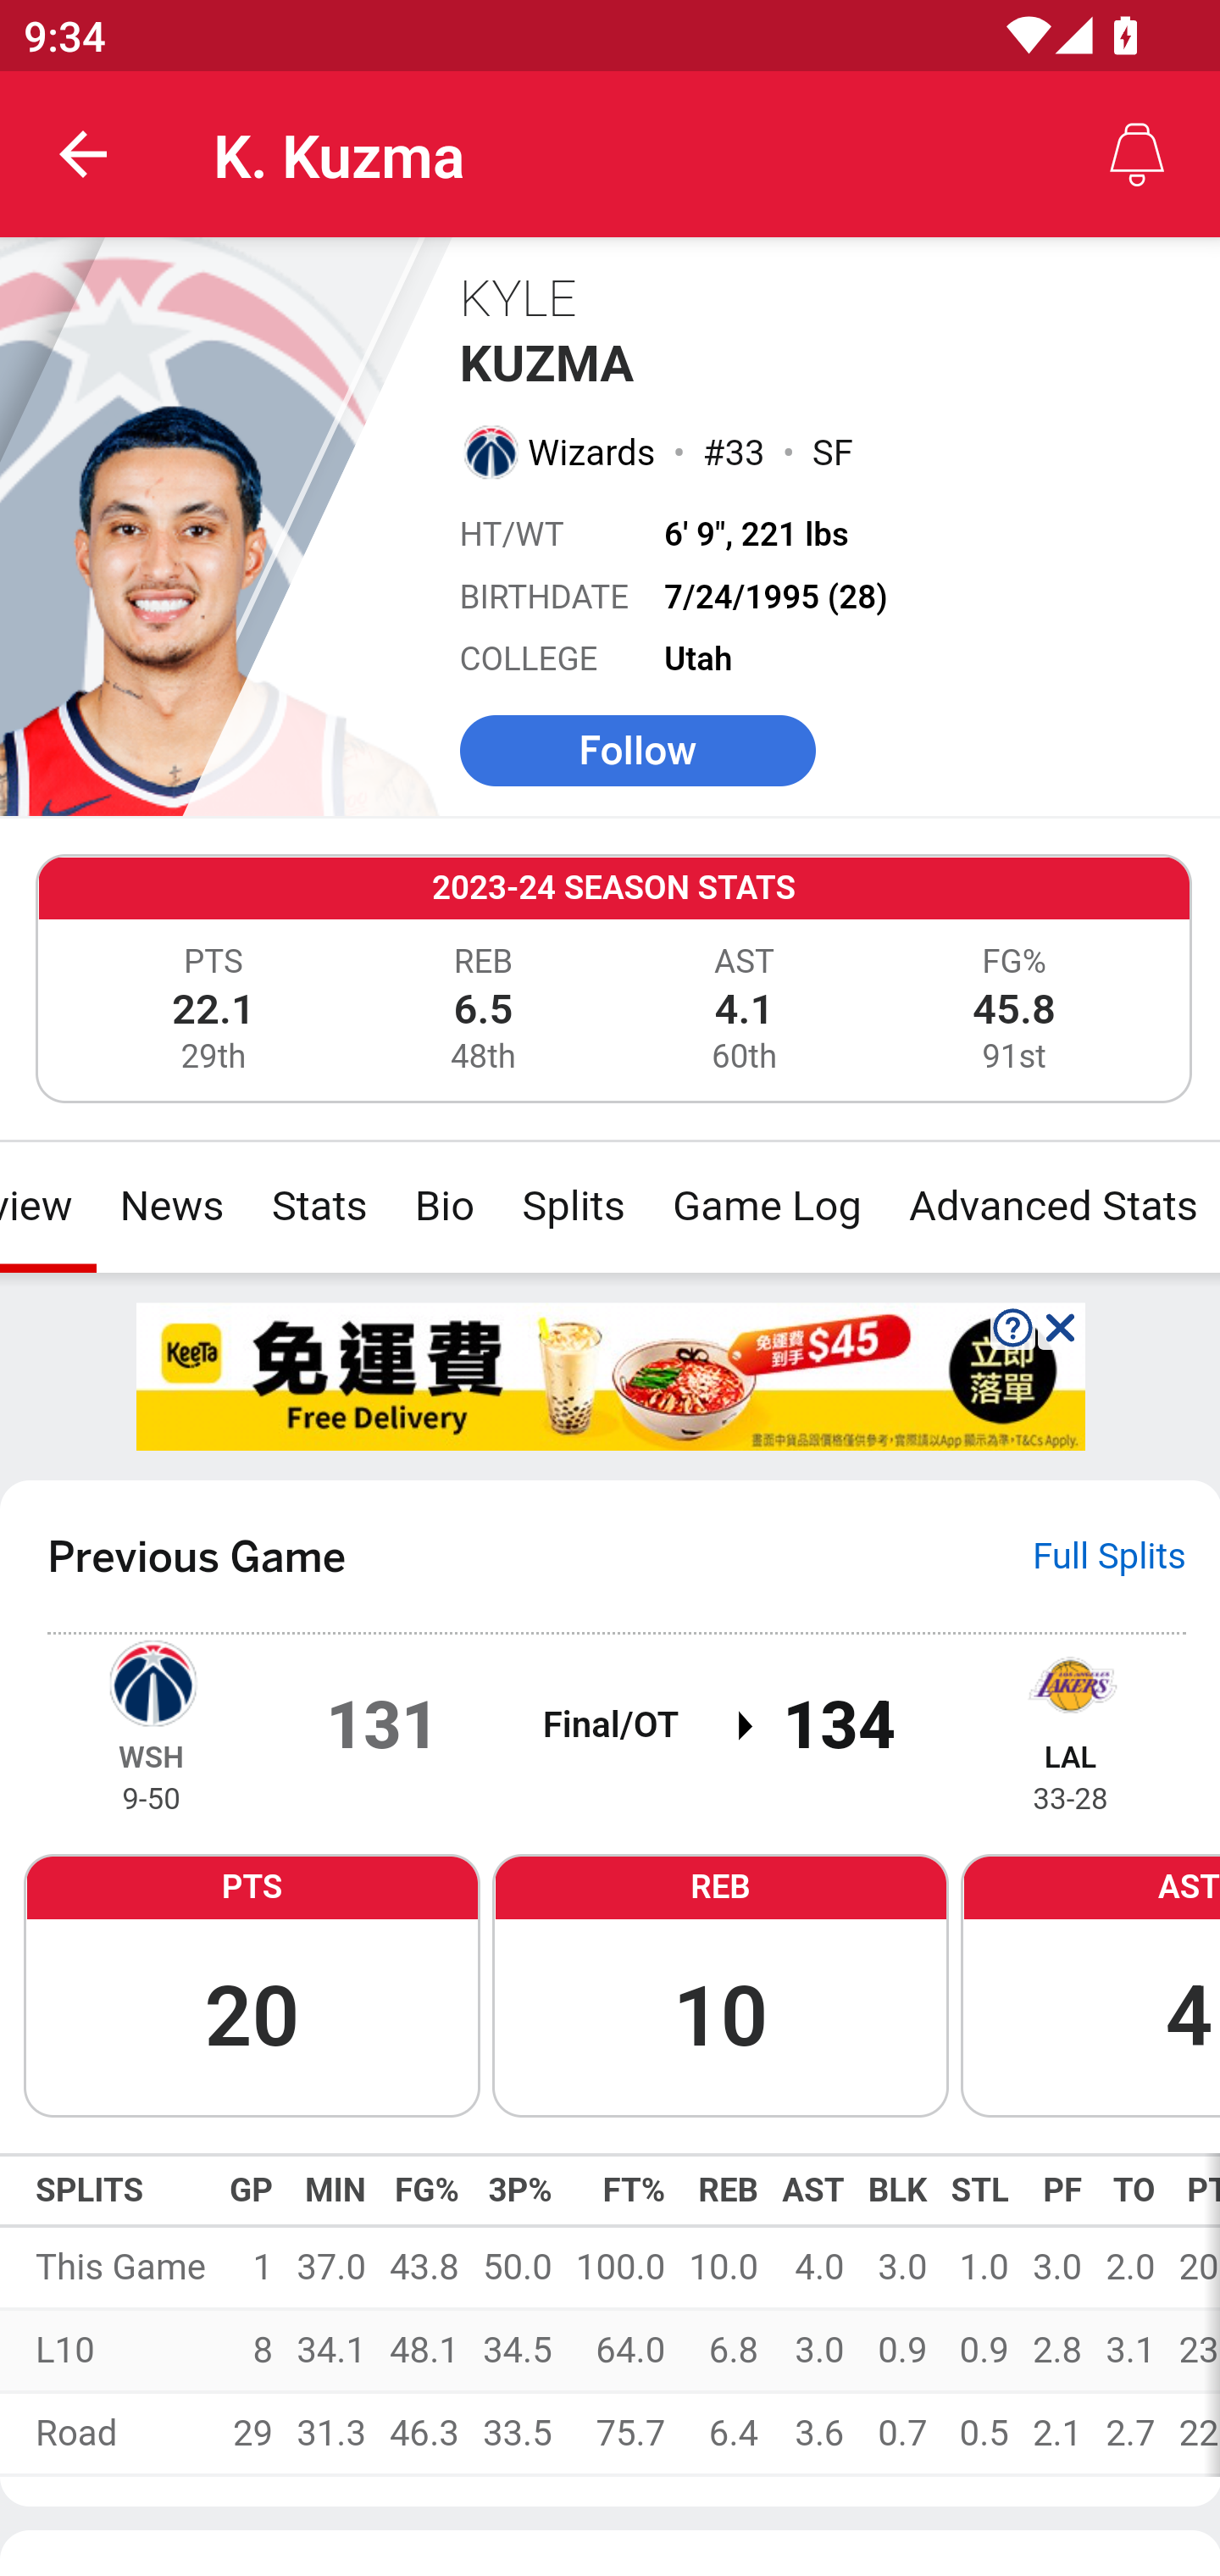 Image resolution: width=1220 pixels, height=2576 pixels. What do you see at coordinates (610, 1983) in the screenshot?
I see `PTS 20 REB 10 AST 4` at bounding box center [610, 1983].